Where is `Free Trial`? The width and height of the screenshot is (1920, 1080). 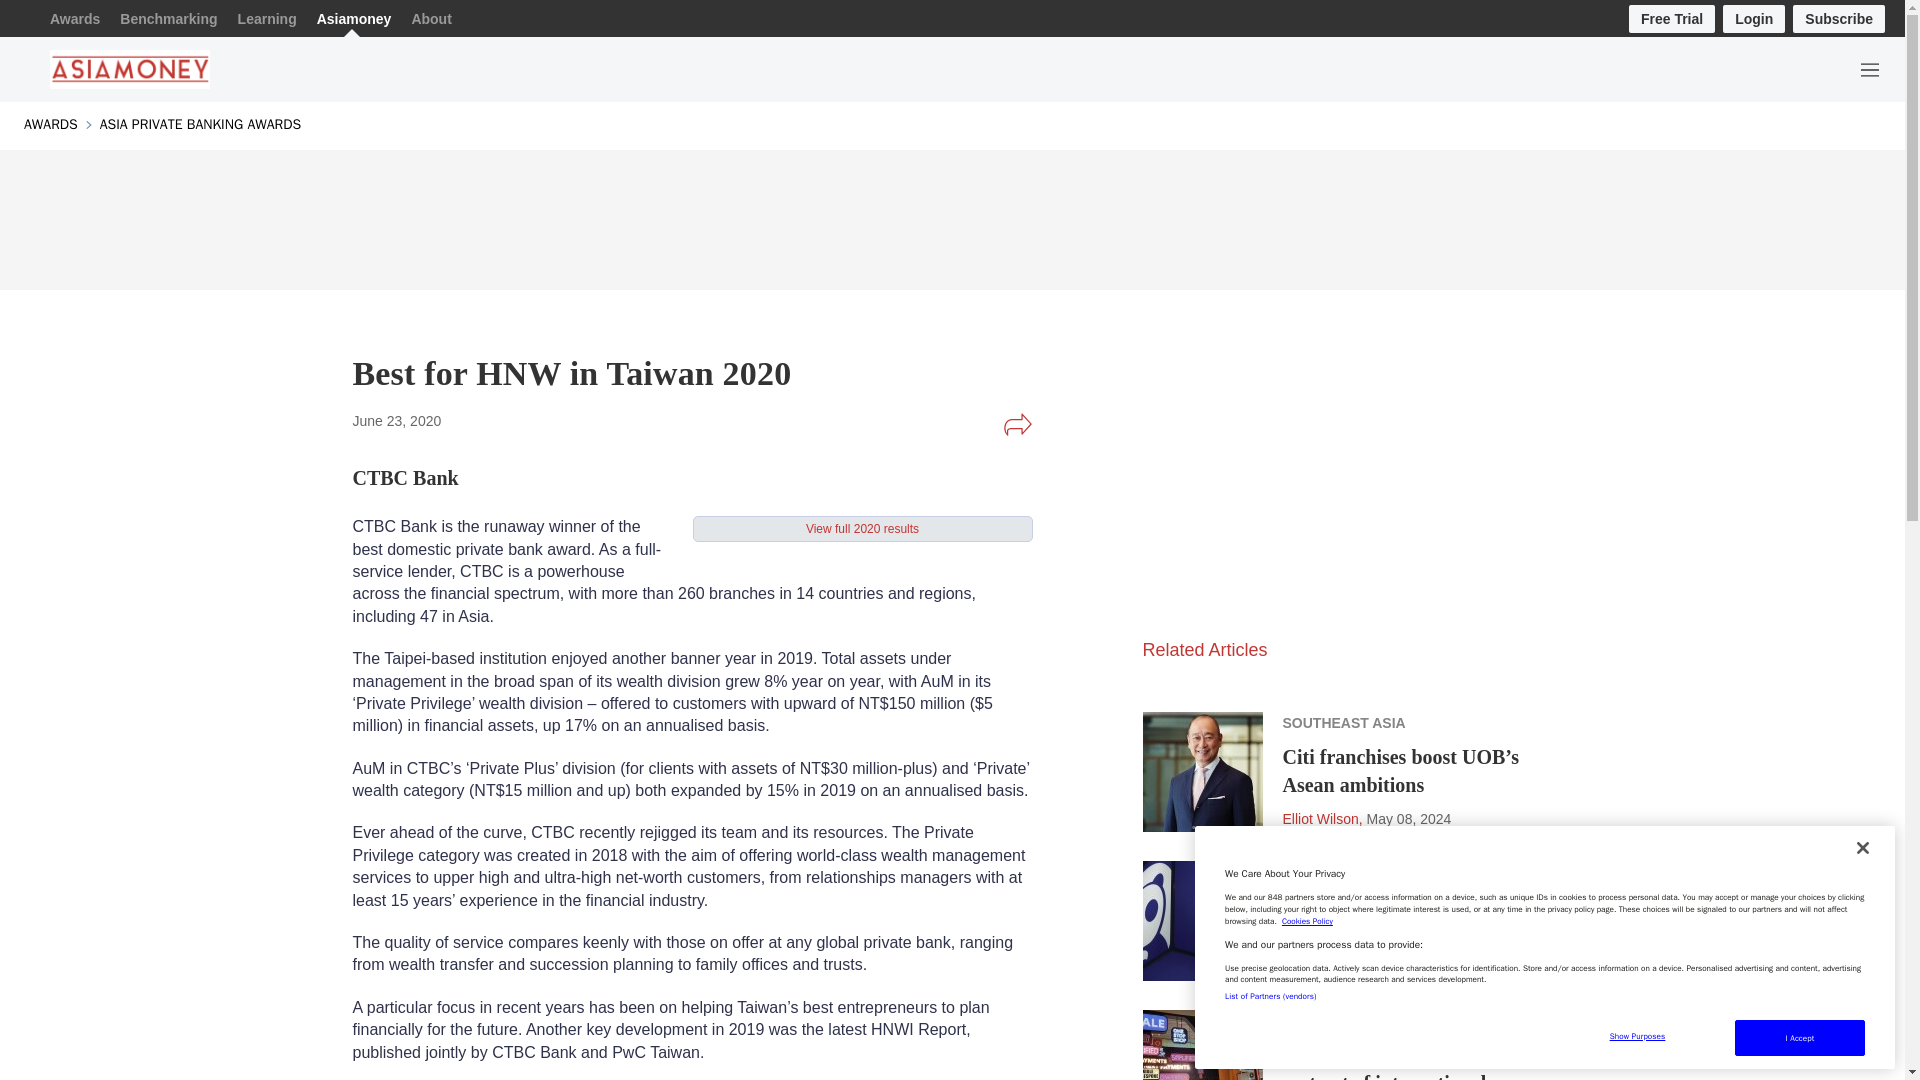 Free Trial is located at coordinates (1671, 18).